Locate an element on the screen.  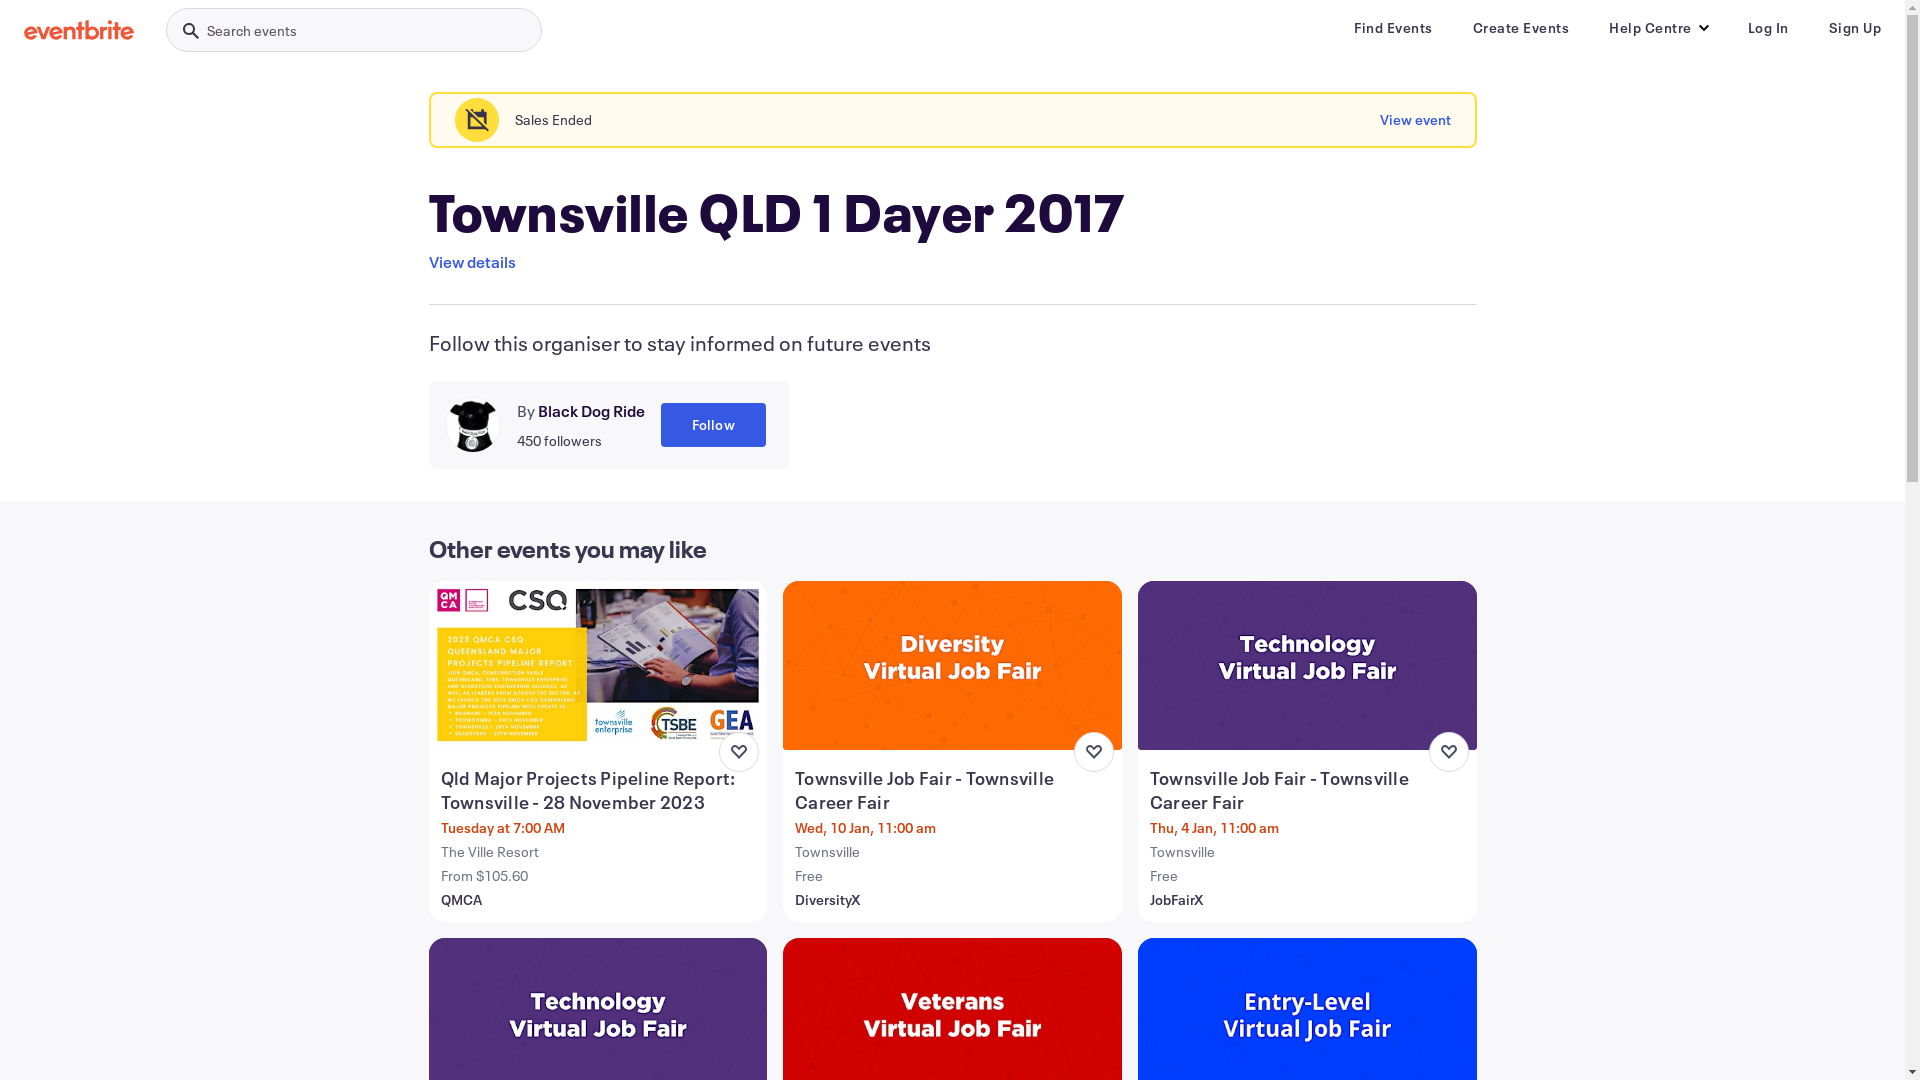
Log In is located at coordinates (1768, 28).